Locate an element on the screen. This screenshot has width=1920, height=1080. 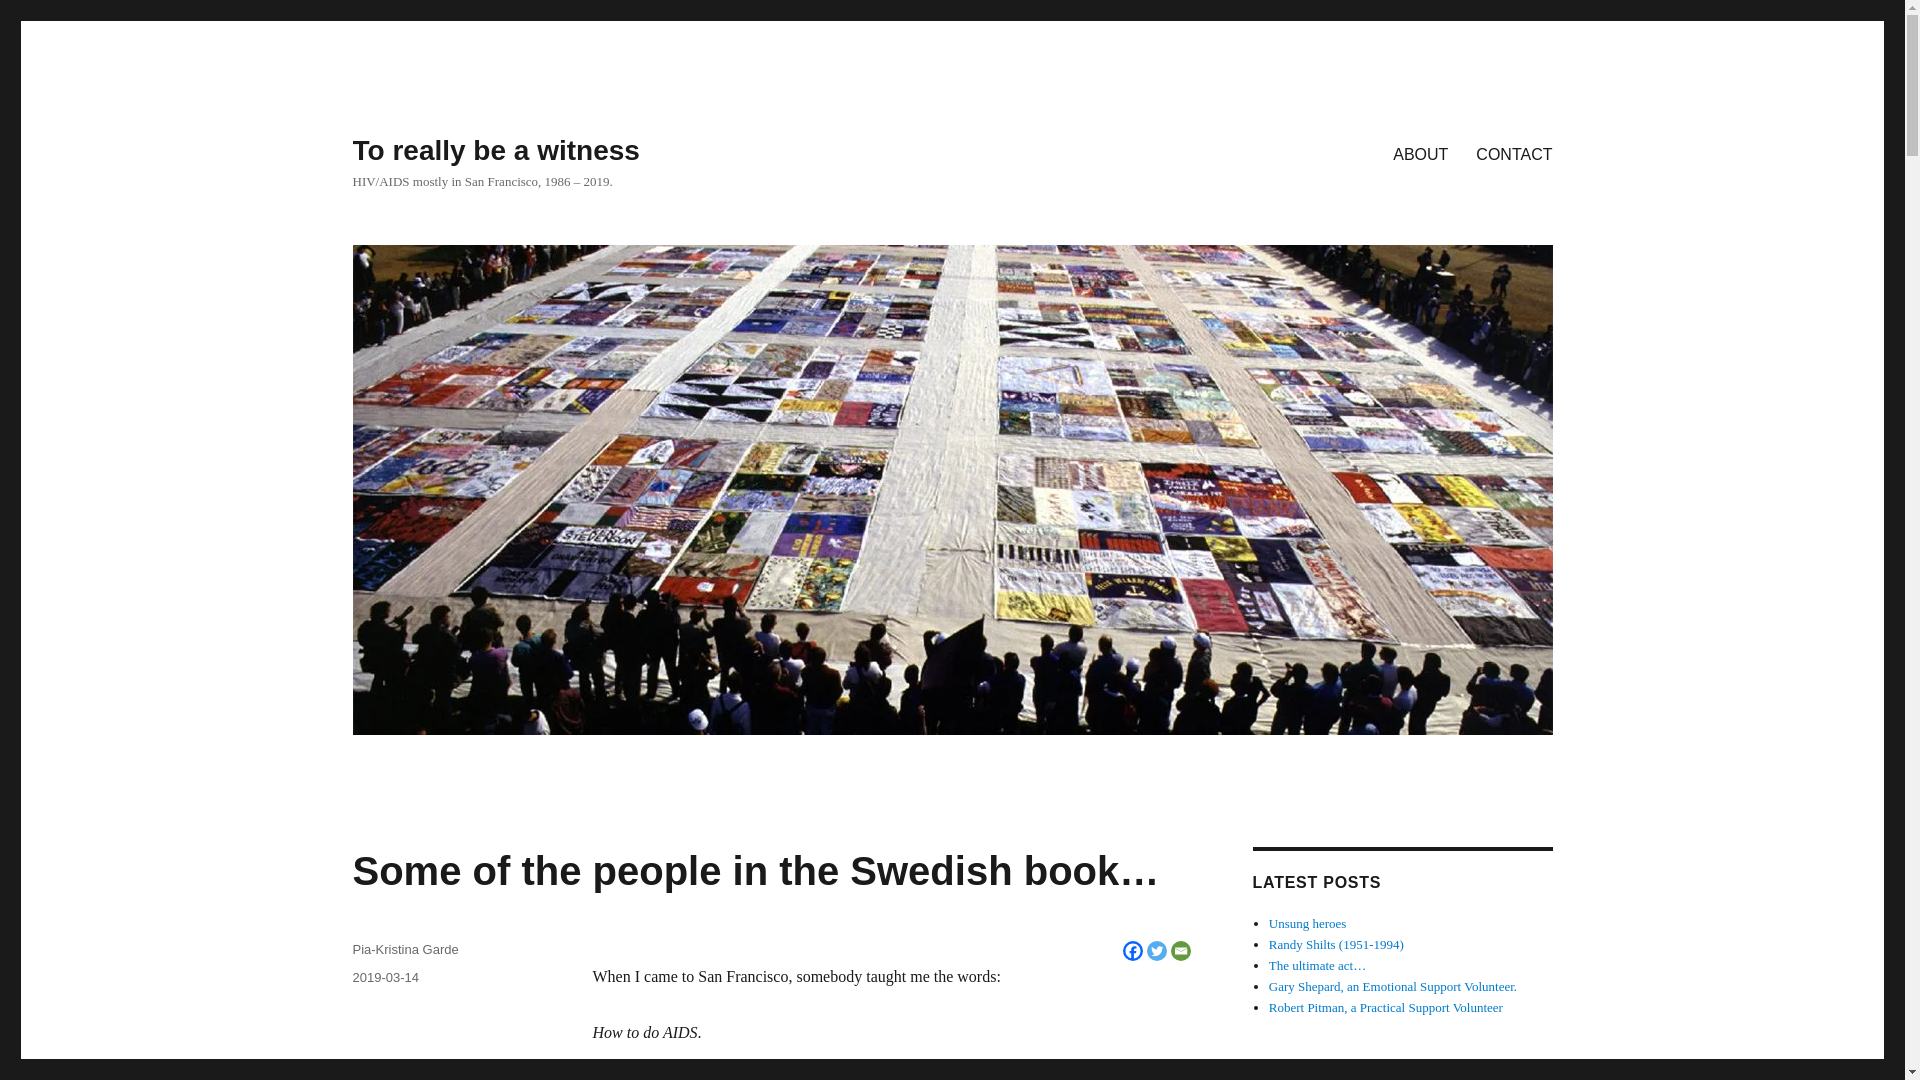
CONTACT is located at coordinates (1514, 153).